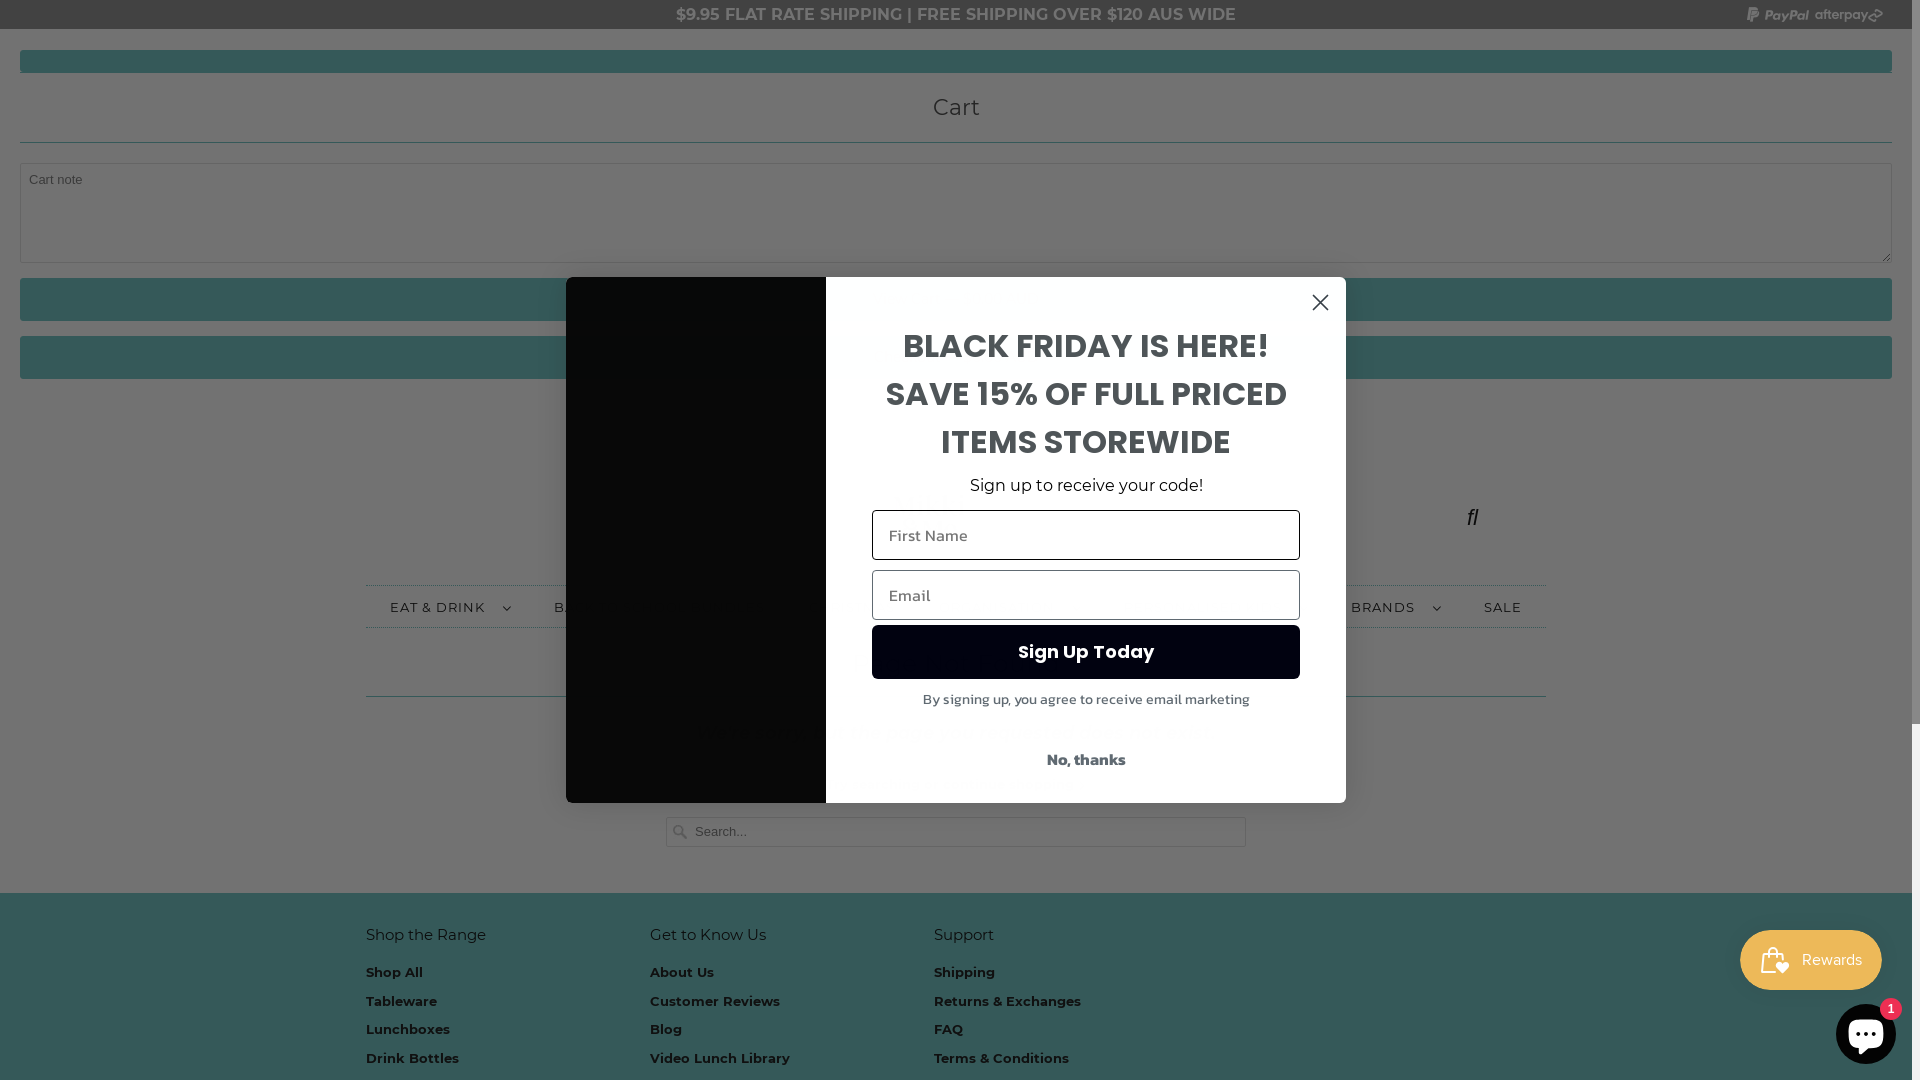 This screenshot has height=1080, width=1920. Describe the element at coordinates (948, 1029) in the screenshot. I see `FAQ` at that location.